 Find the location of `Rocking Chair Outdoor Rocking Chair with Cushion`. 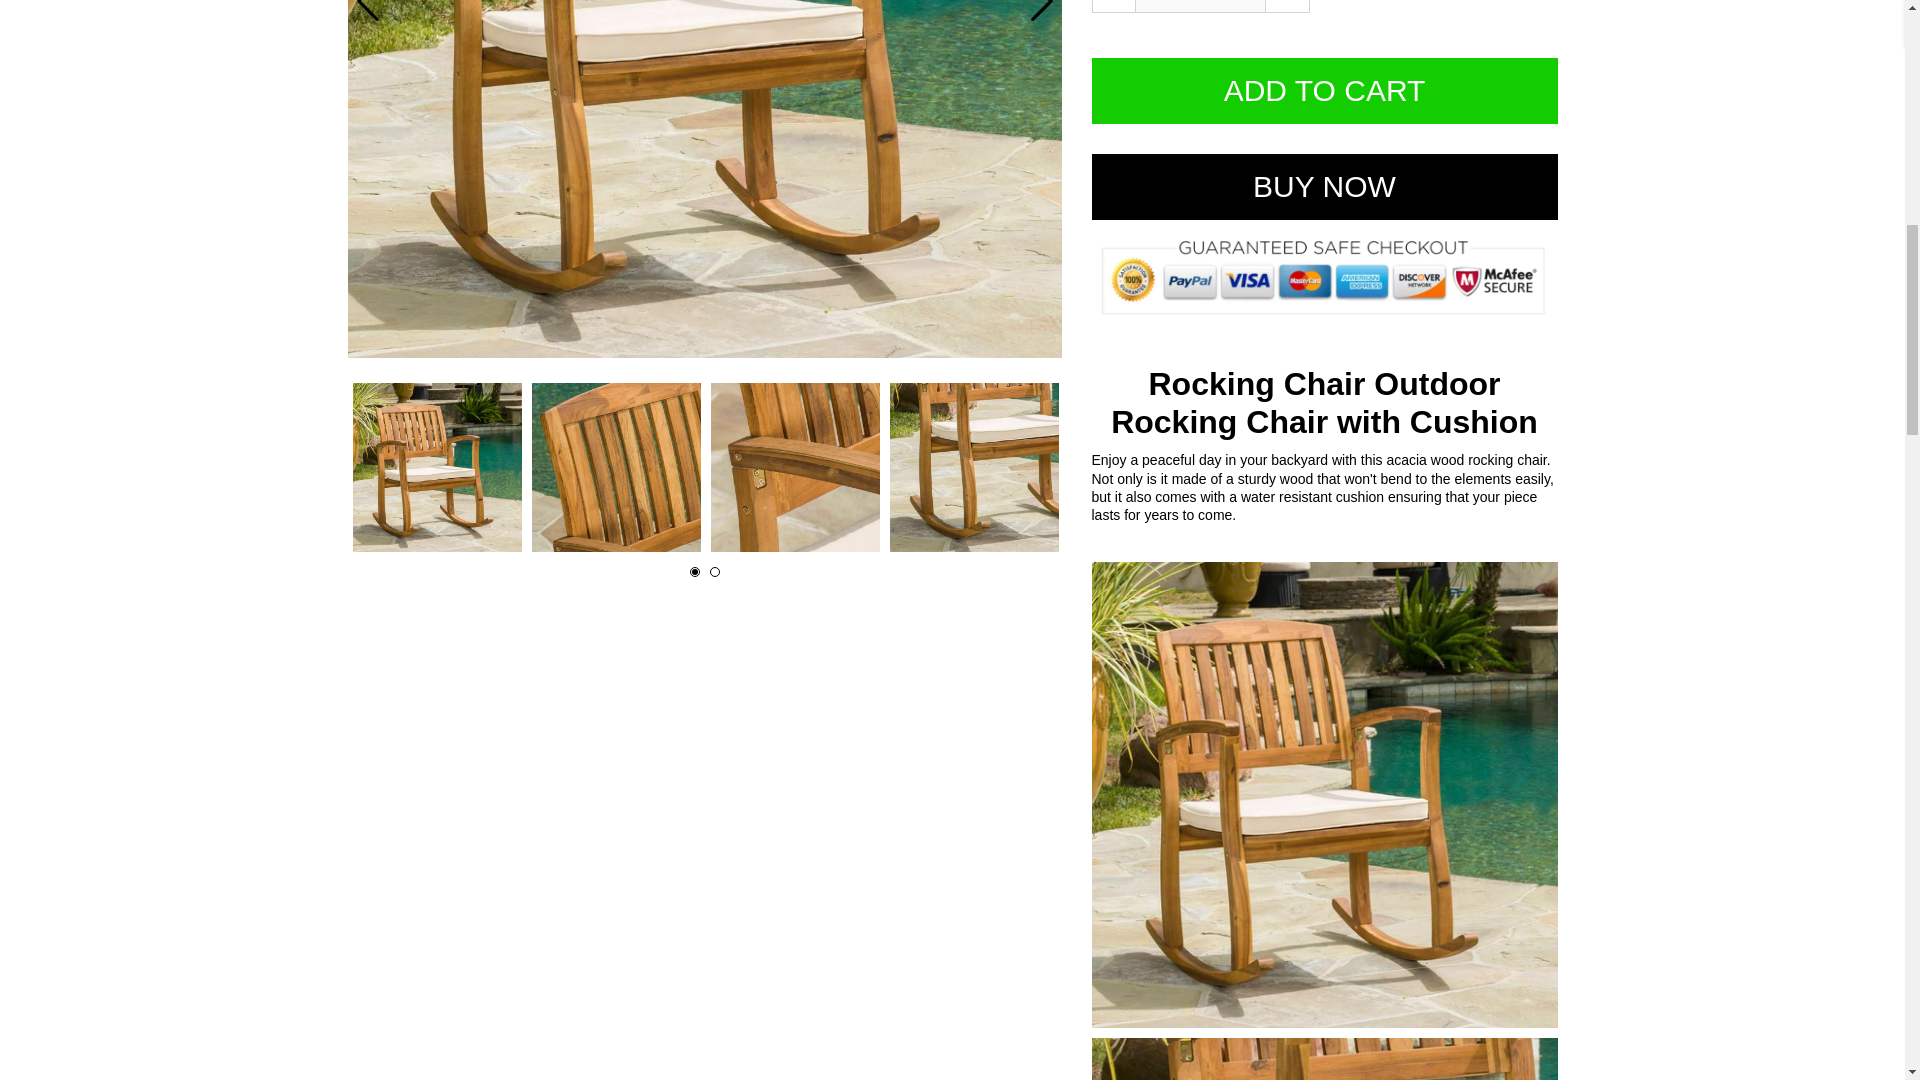

Rocking Chair Outdoor Rocking Chair with Cushion is located at coordinates (794, 467).